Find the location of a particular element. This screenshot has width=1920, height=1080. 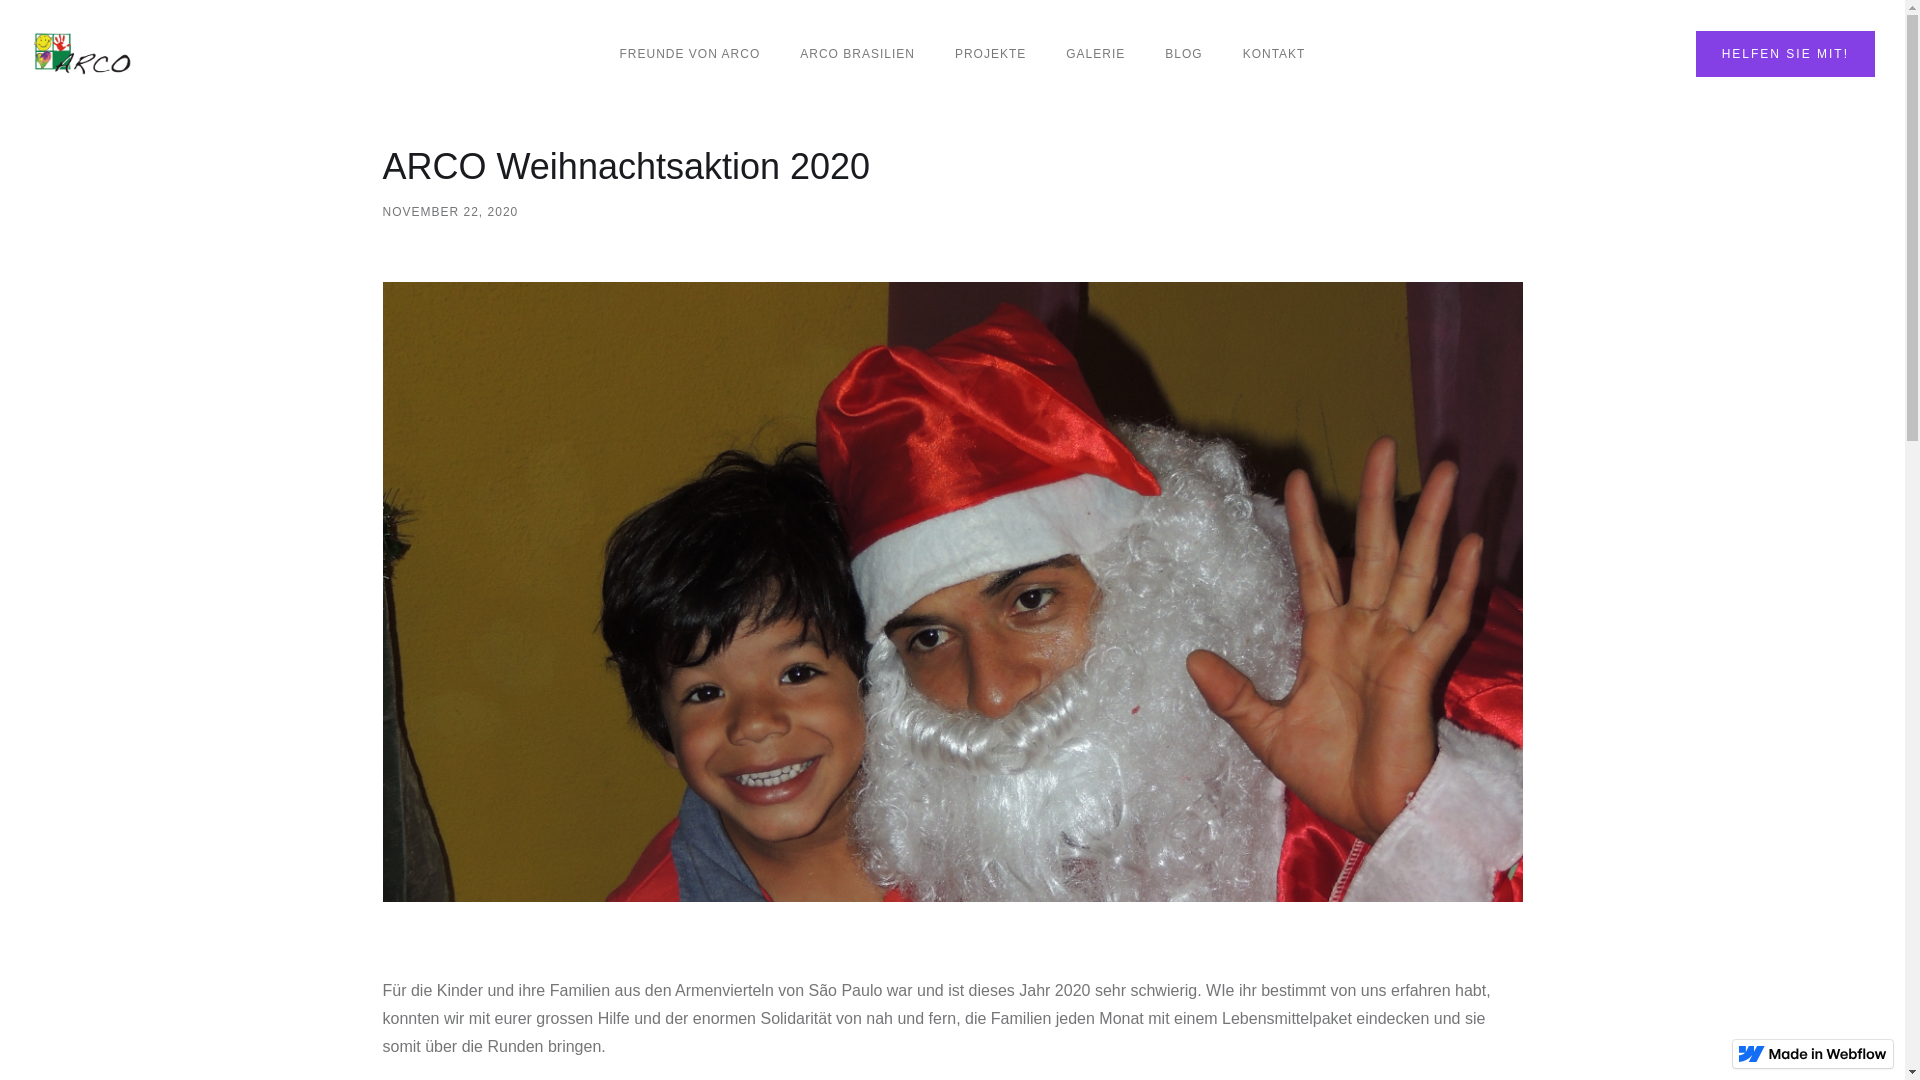

BLOG is located at coordinates (1184, 54).